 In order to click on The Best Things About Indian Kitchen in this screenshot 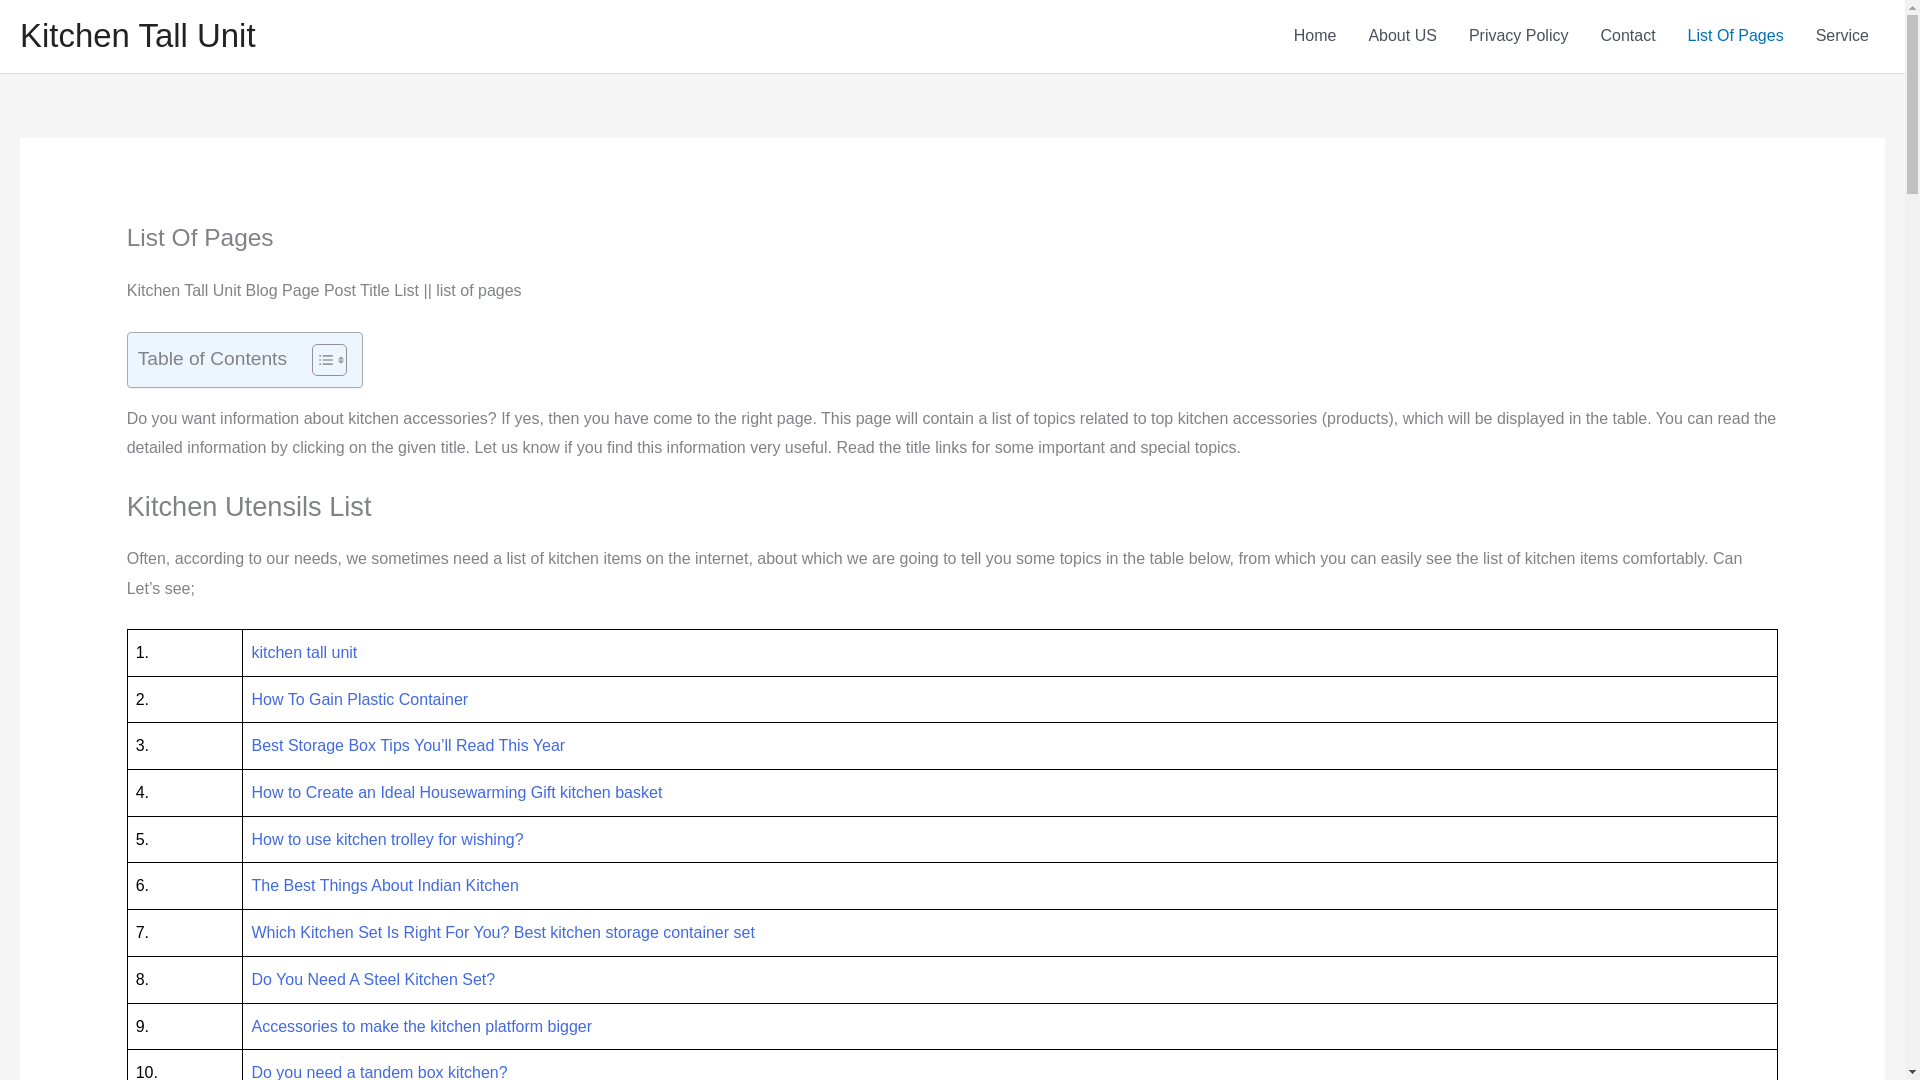, I will do `click(384, 885)`.